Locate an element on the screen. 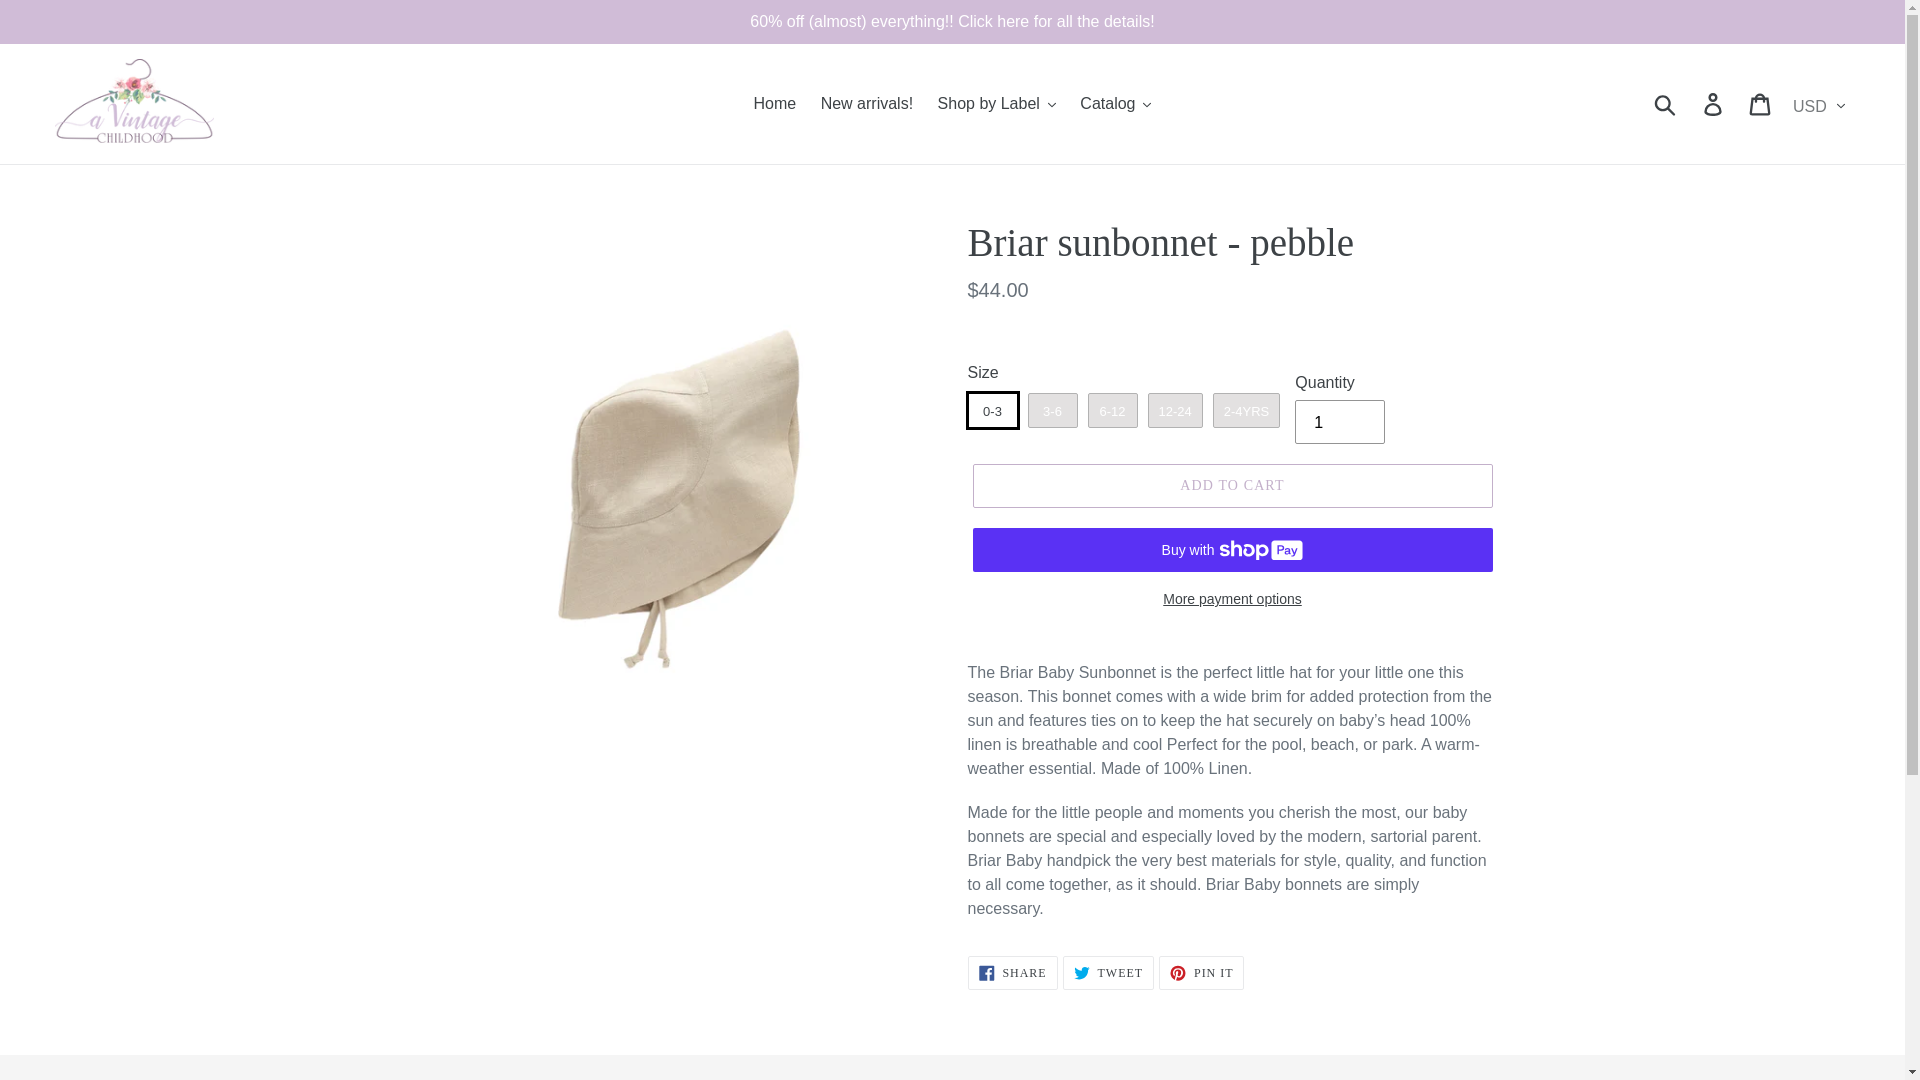  New arrivals! is located at coordinates (866, 103).